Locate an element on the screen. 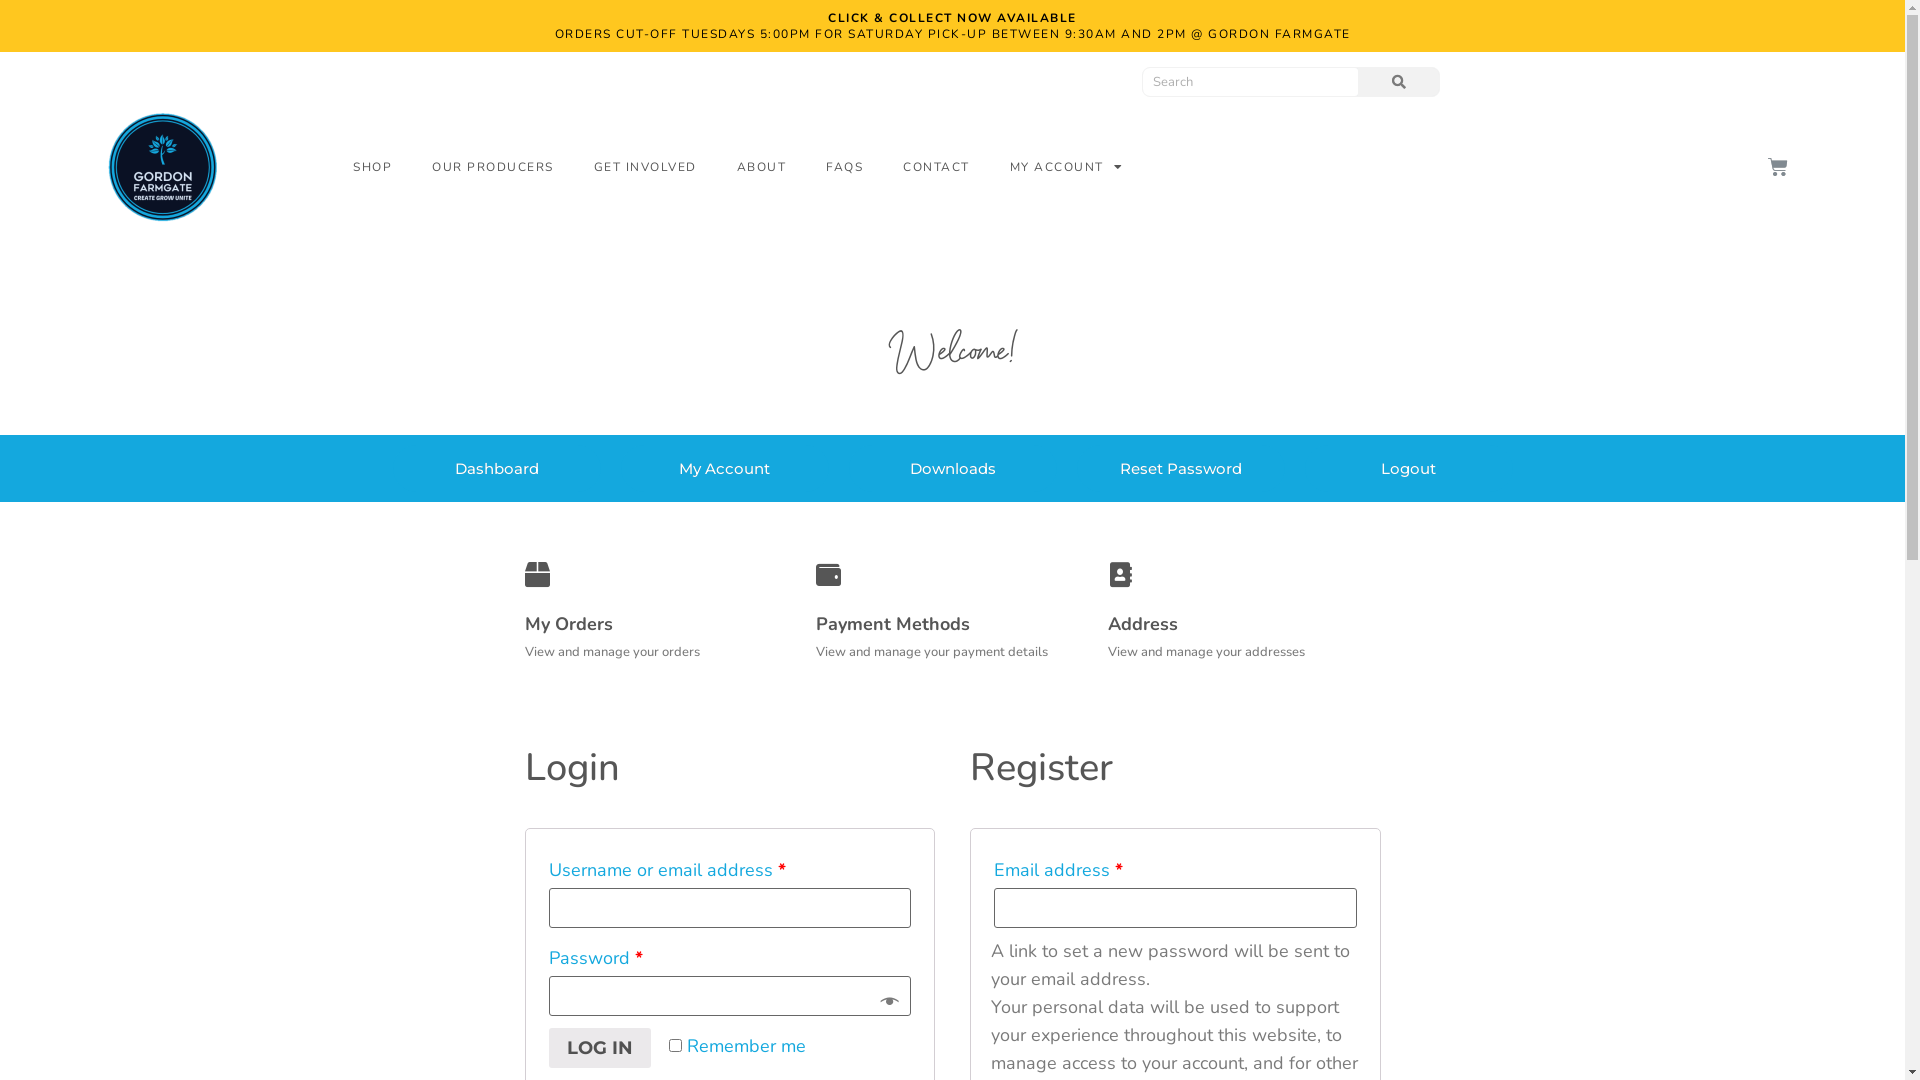  MY ACCOUNT is located at coordinates (1067, 167).